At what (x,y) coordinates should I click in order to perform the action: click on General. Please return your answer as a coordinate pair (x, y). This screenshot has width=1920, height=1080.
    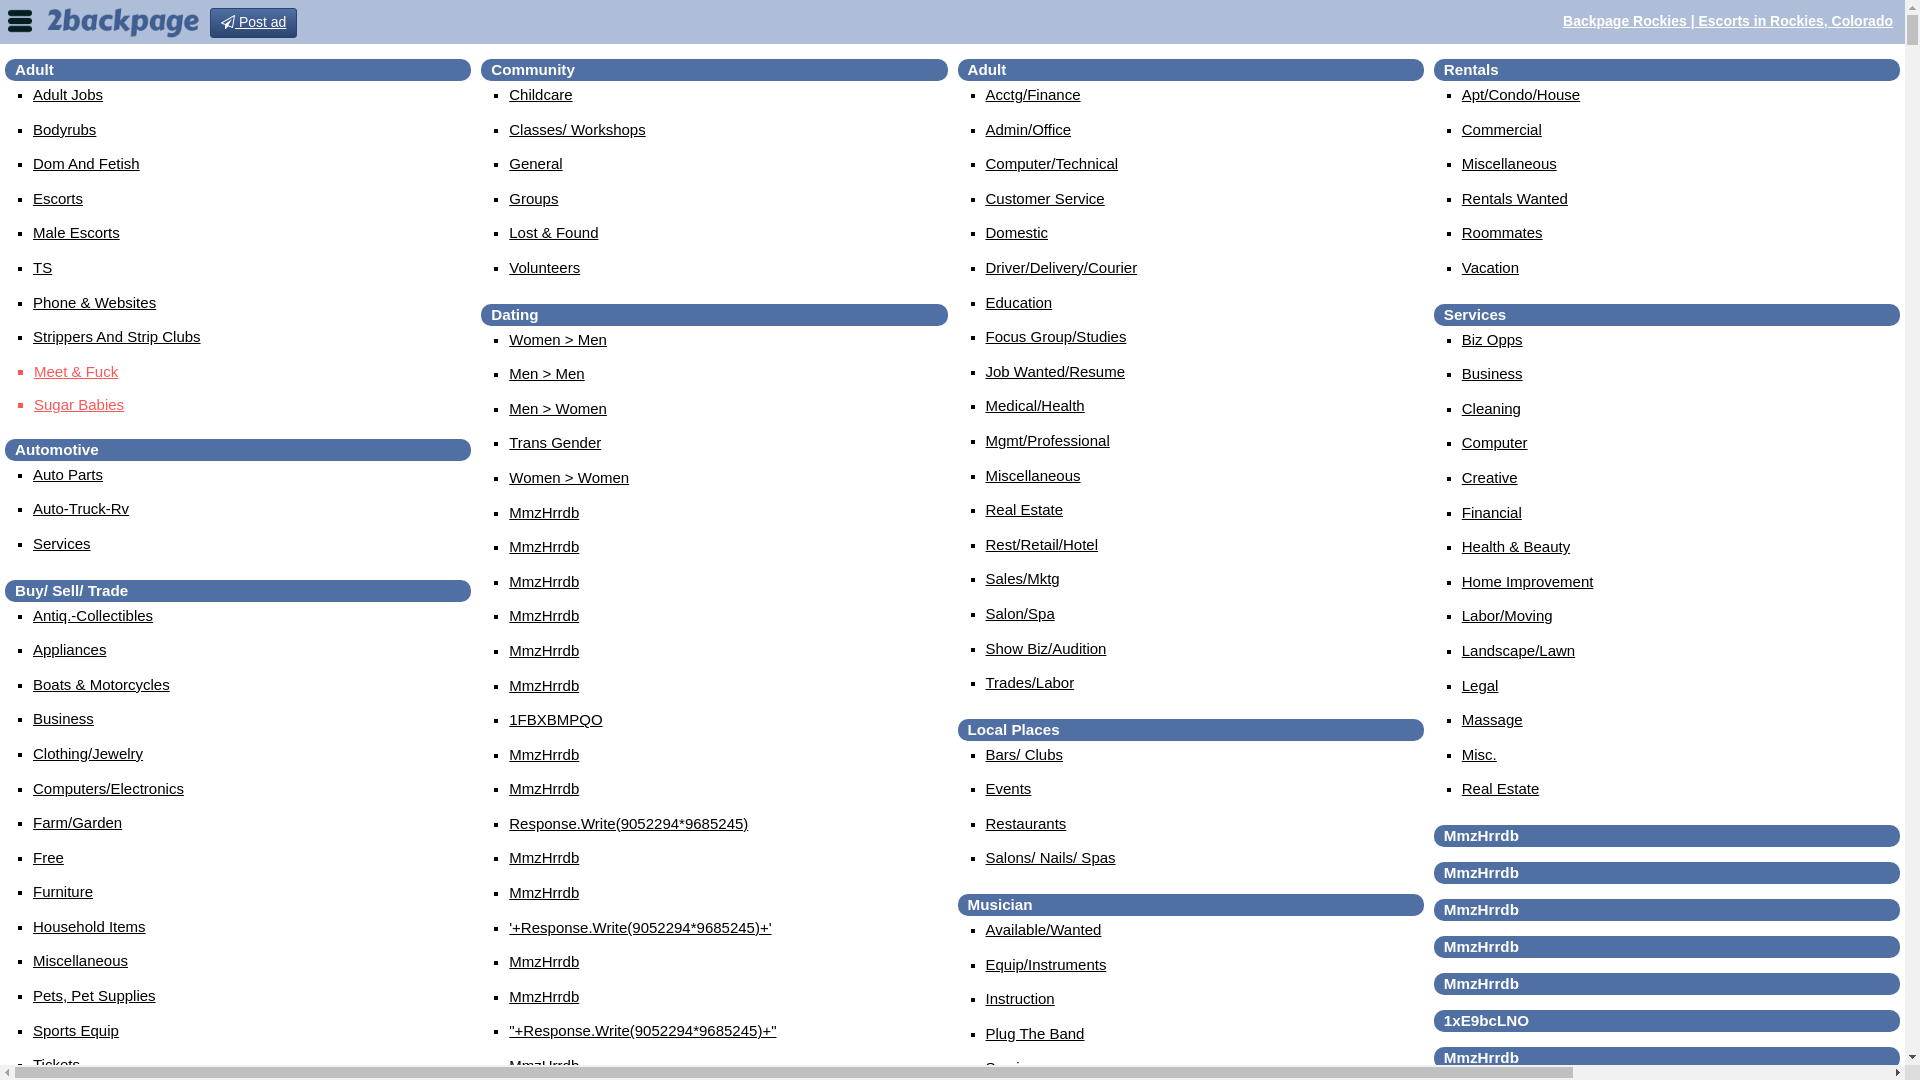
    Looking at the image, I should click on (535, 164).